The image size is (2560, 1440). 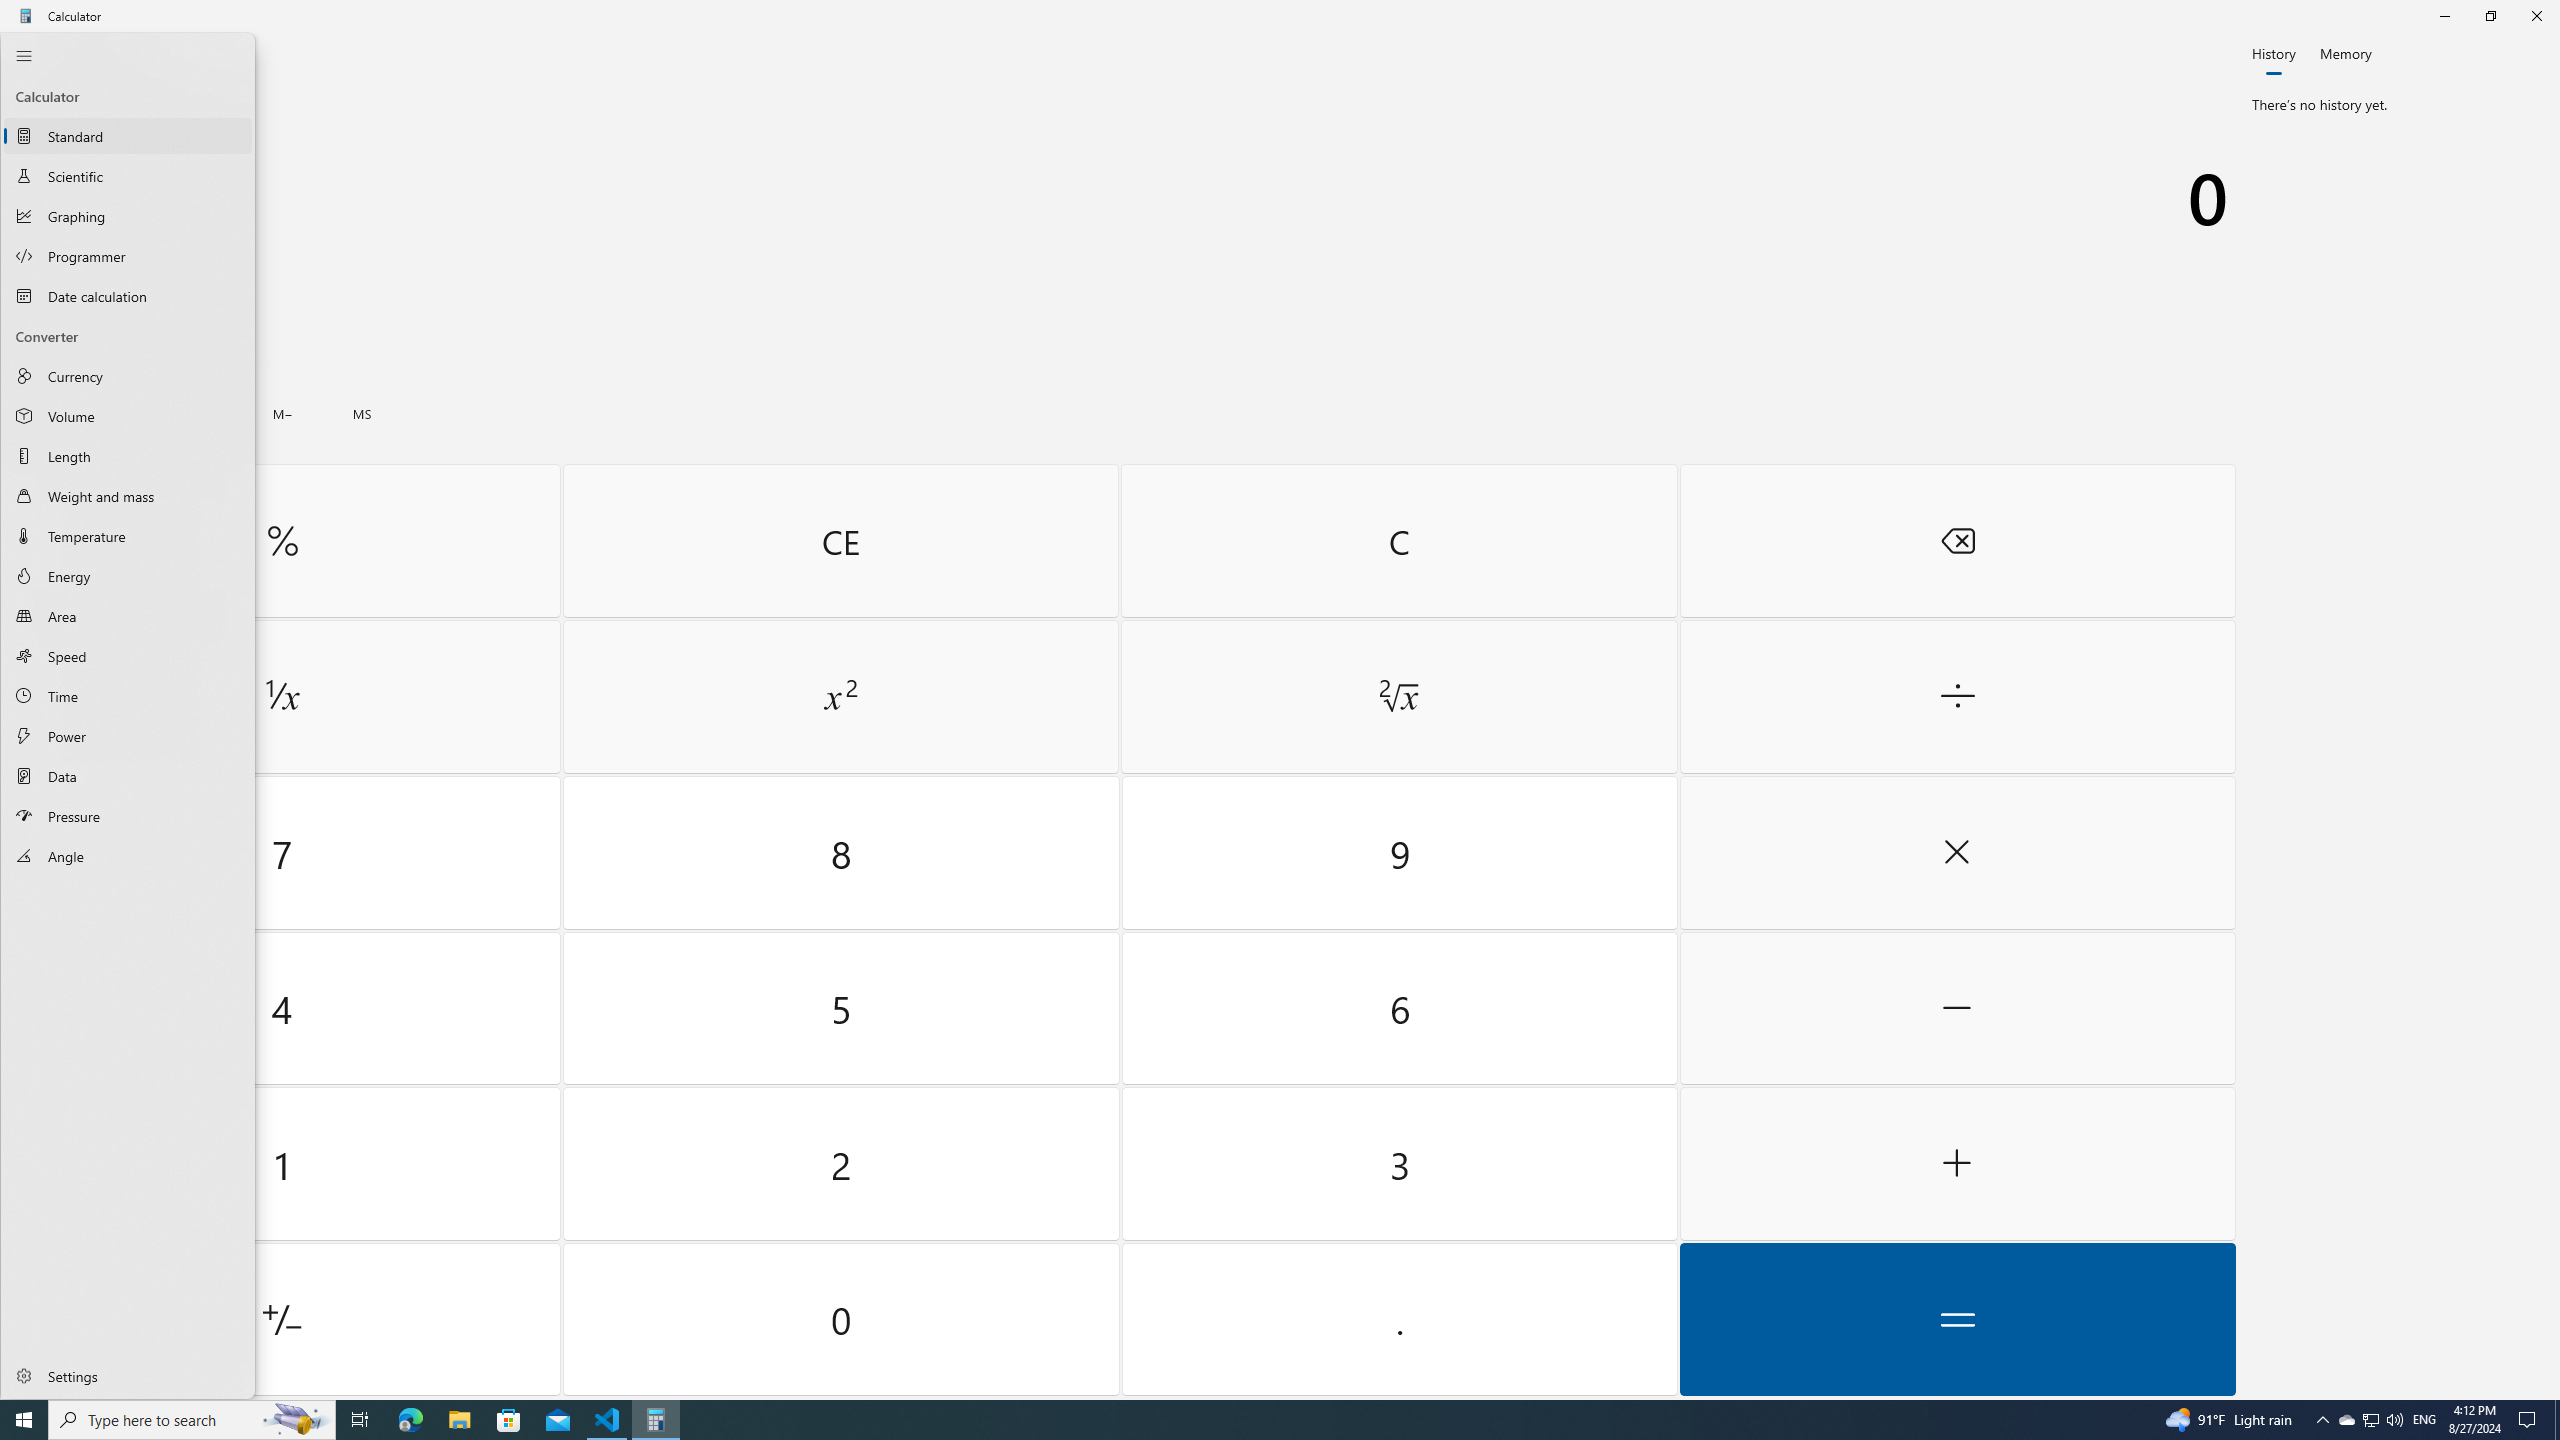 I want to click on Memory store, so click(x=363, y=414).